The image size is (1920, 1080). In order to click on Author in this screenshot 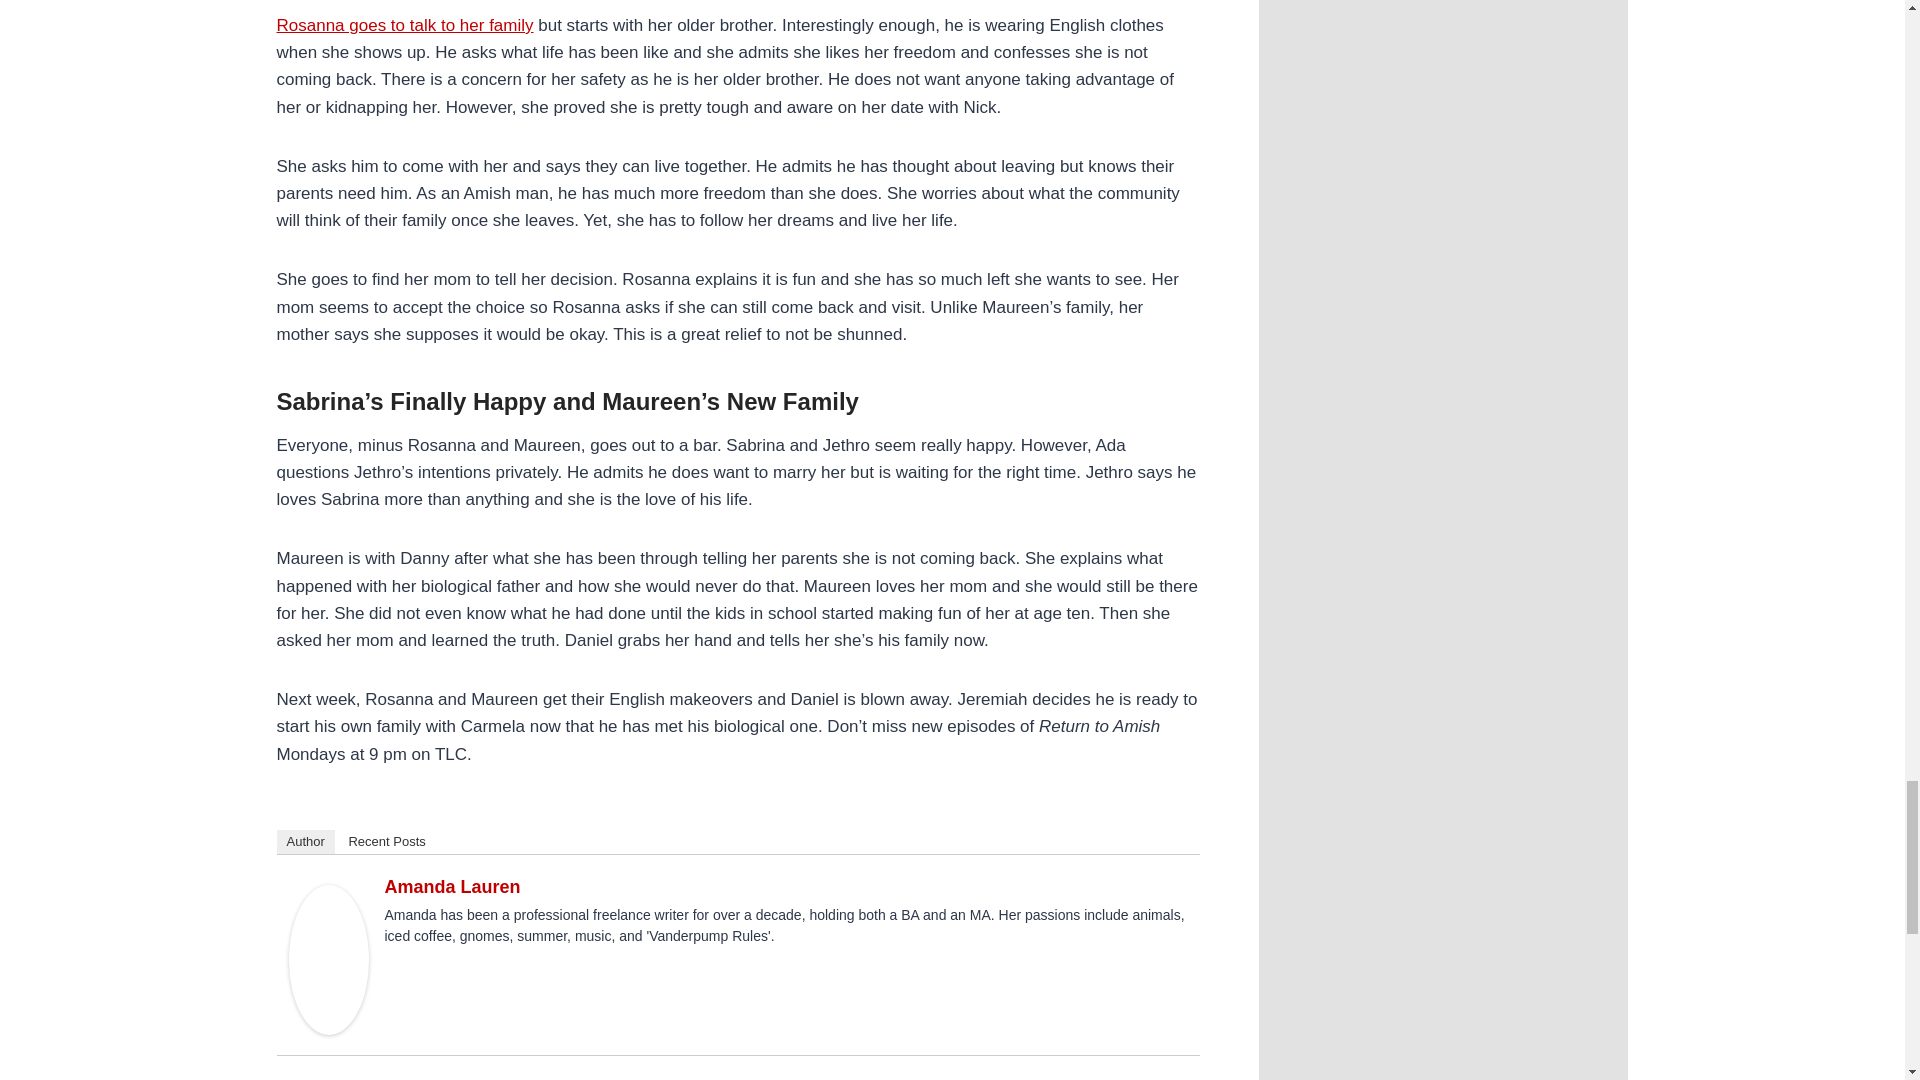, I will do `click(305, 842)`.